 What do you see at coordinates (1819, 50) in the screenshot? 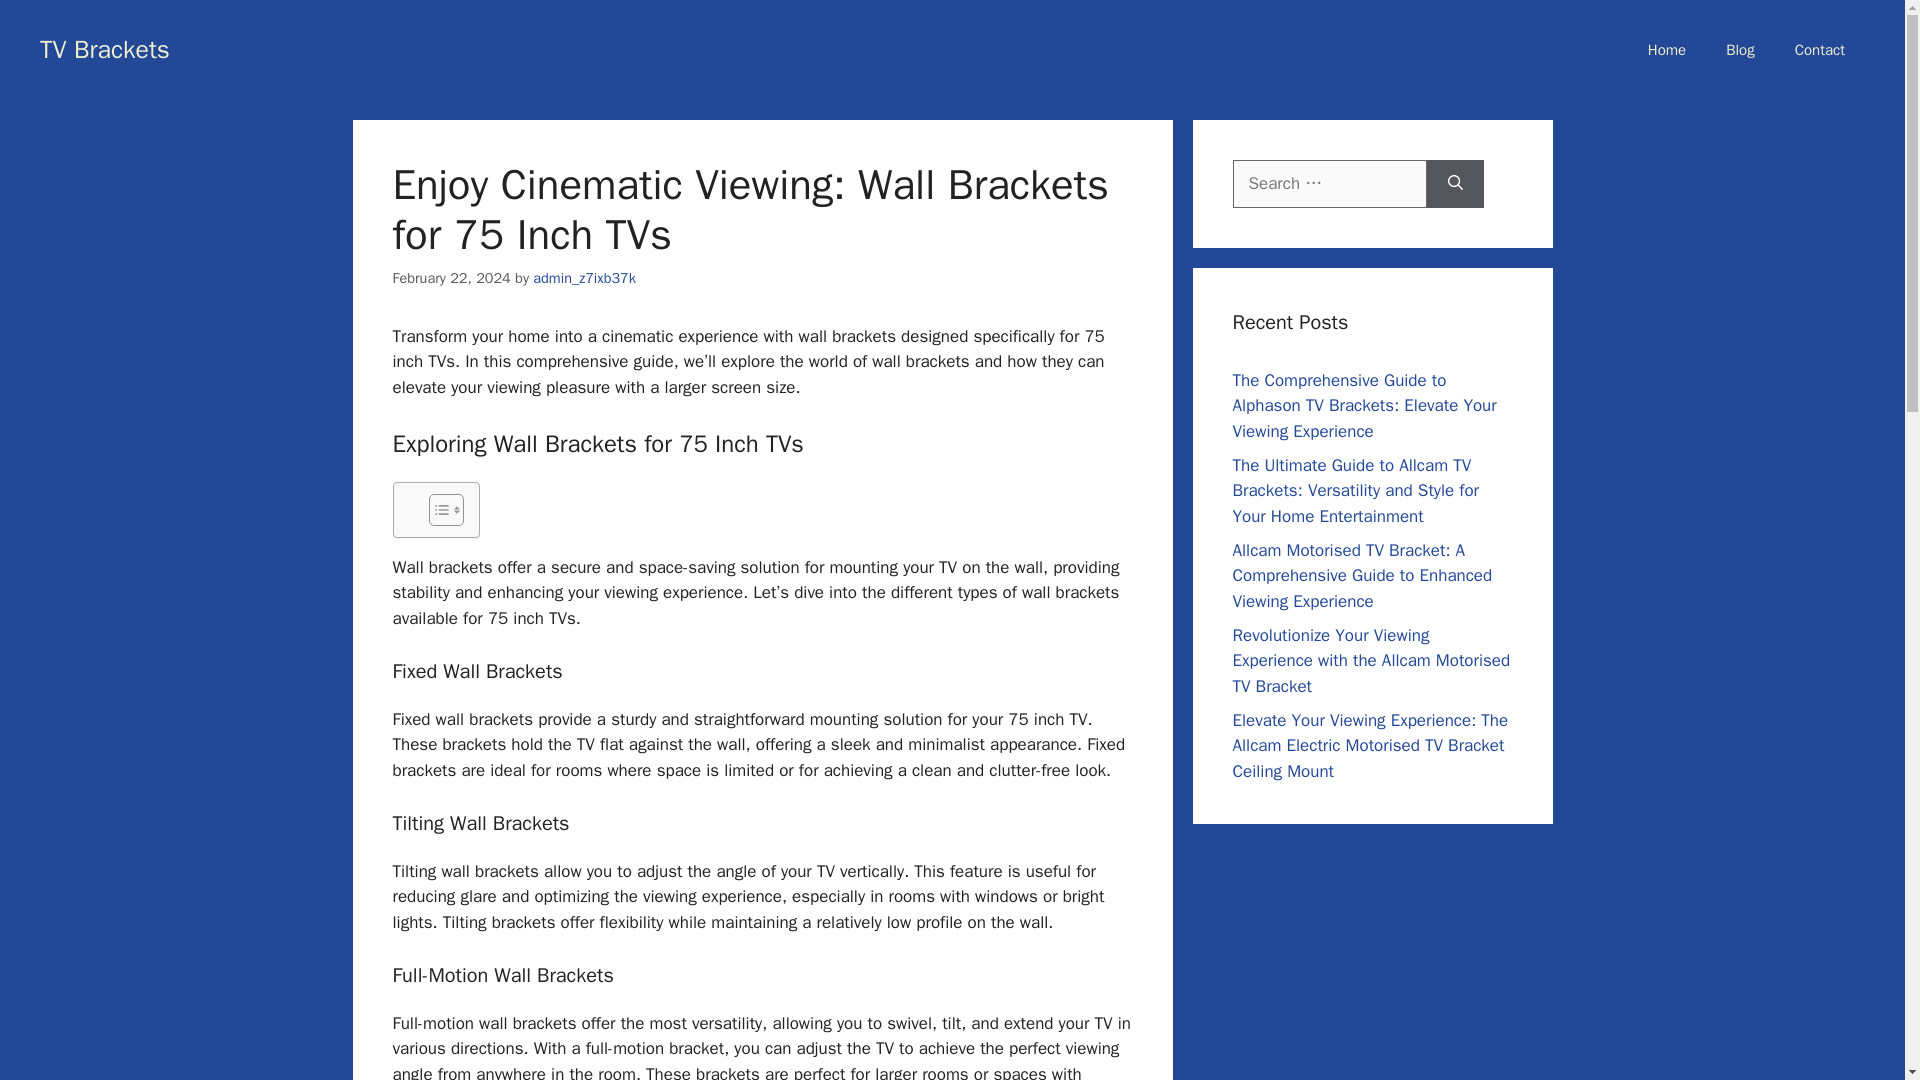
I see `Contact` at bounding box center [1819, 50].